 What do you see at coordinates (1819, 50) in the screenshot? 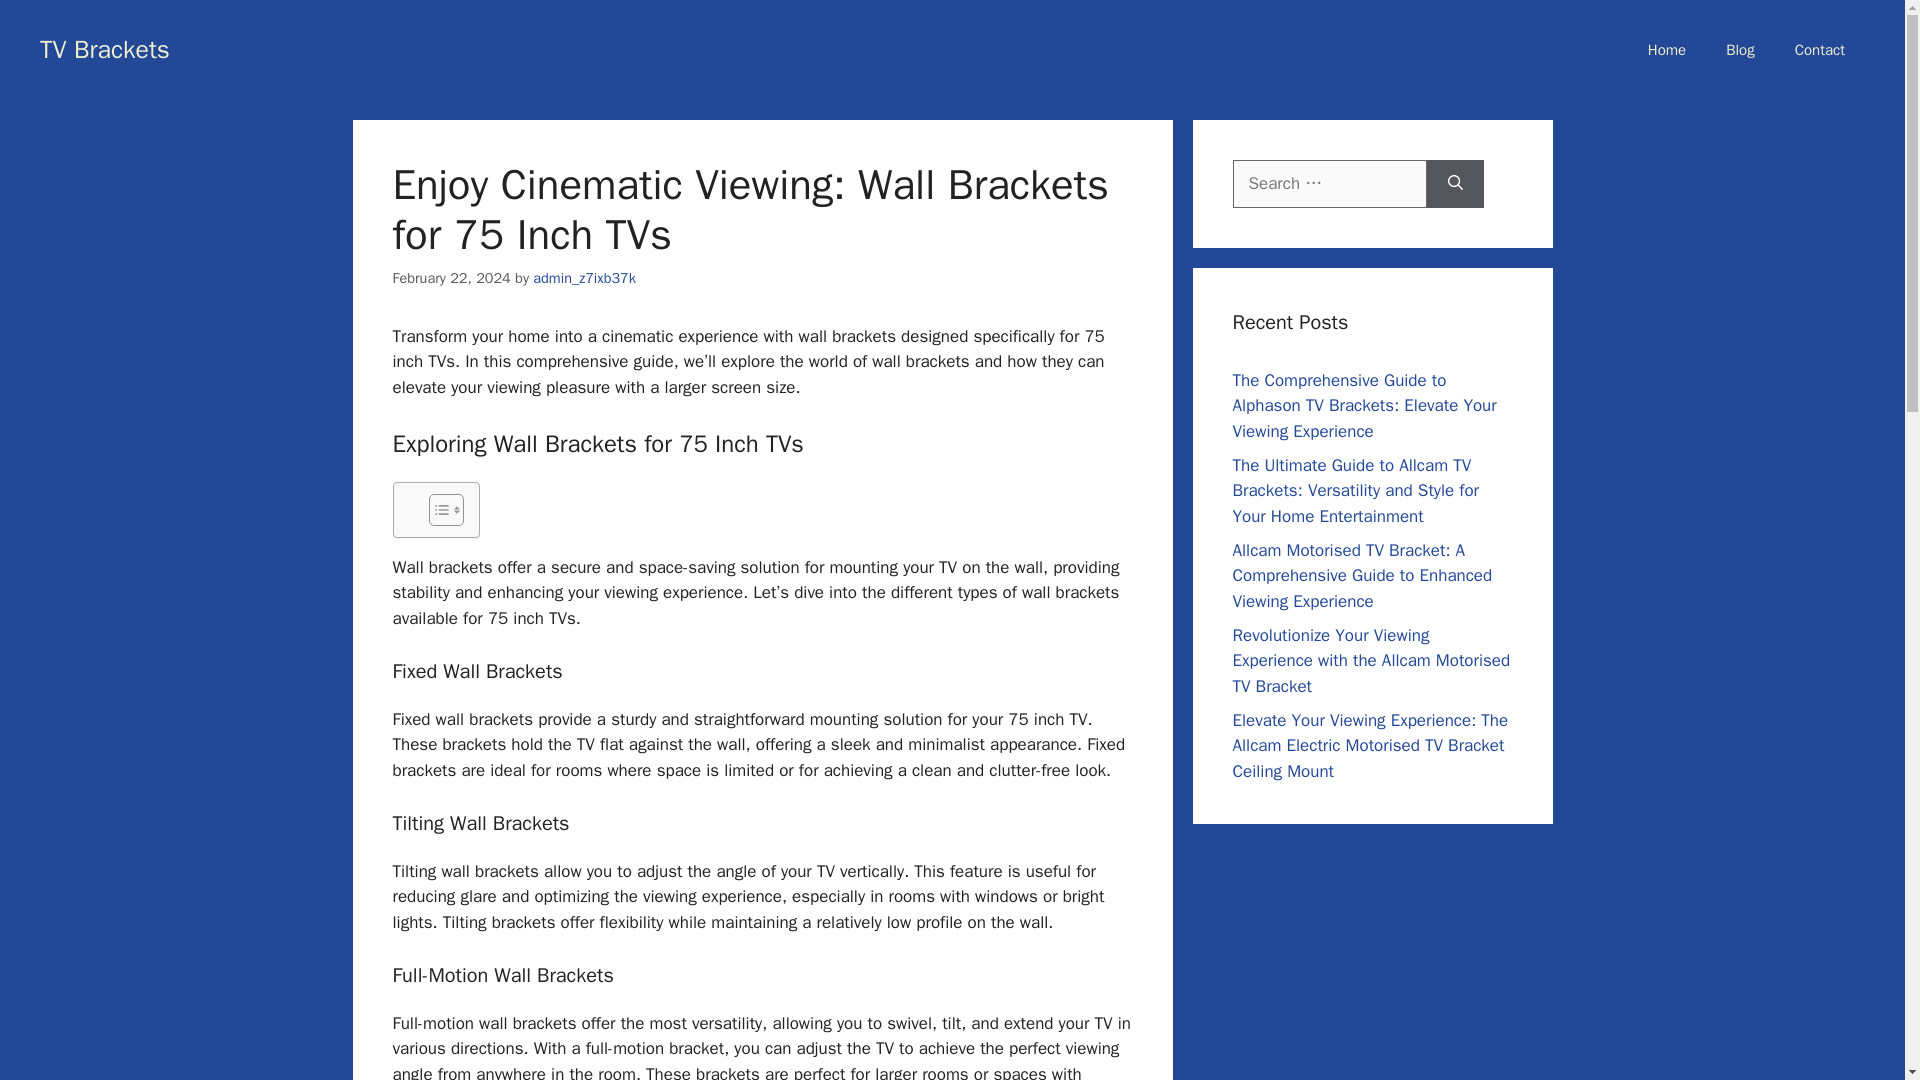
I see `Contact` at bounding box center [1819, 50].